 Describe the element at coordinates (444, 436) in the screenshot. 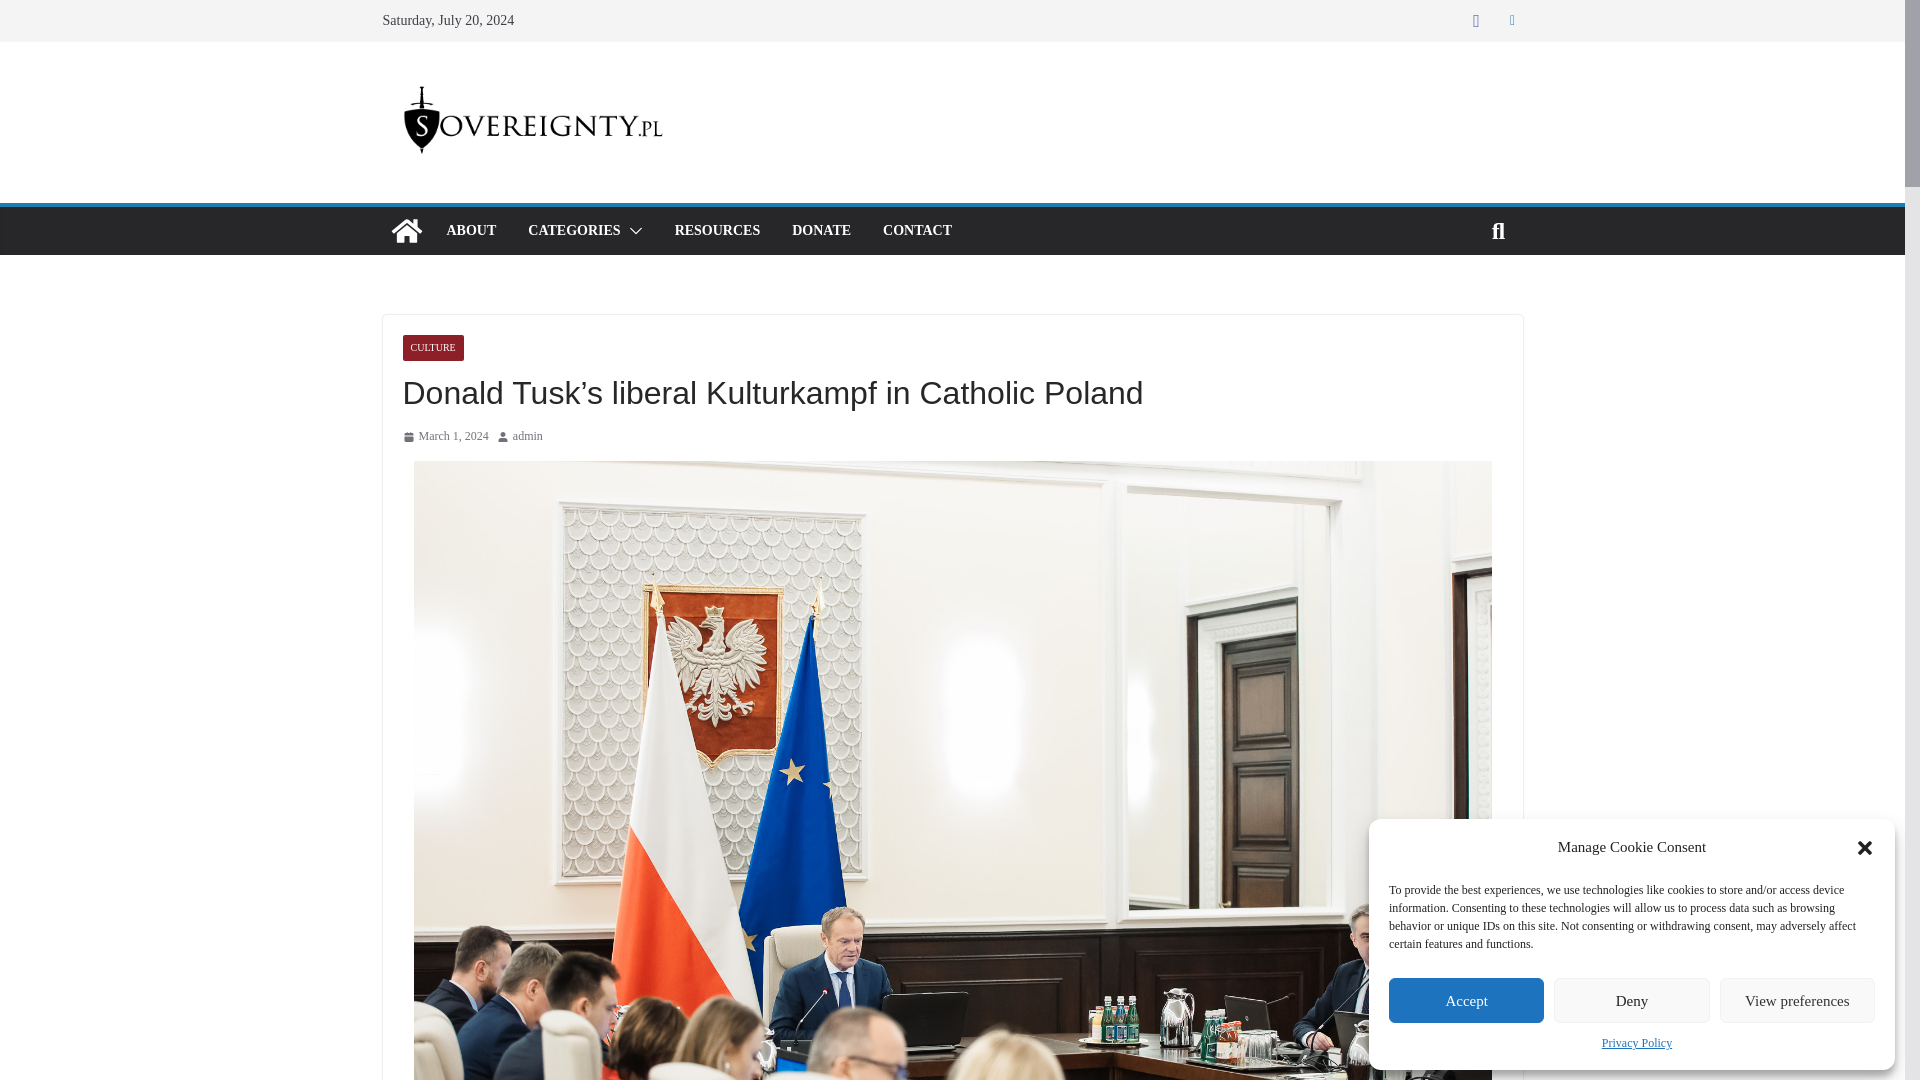

I see `4:30 pm` at that location.